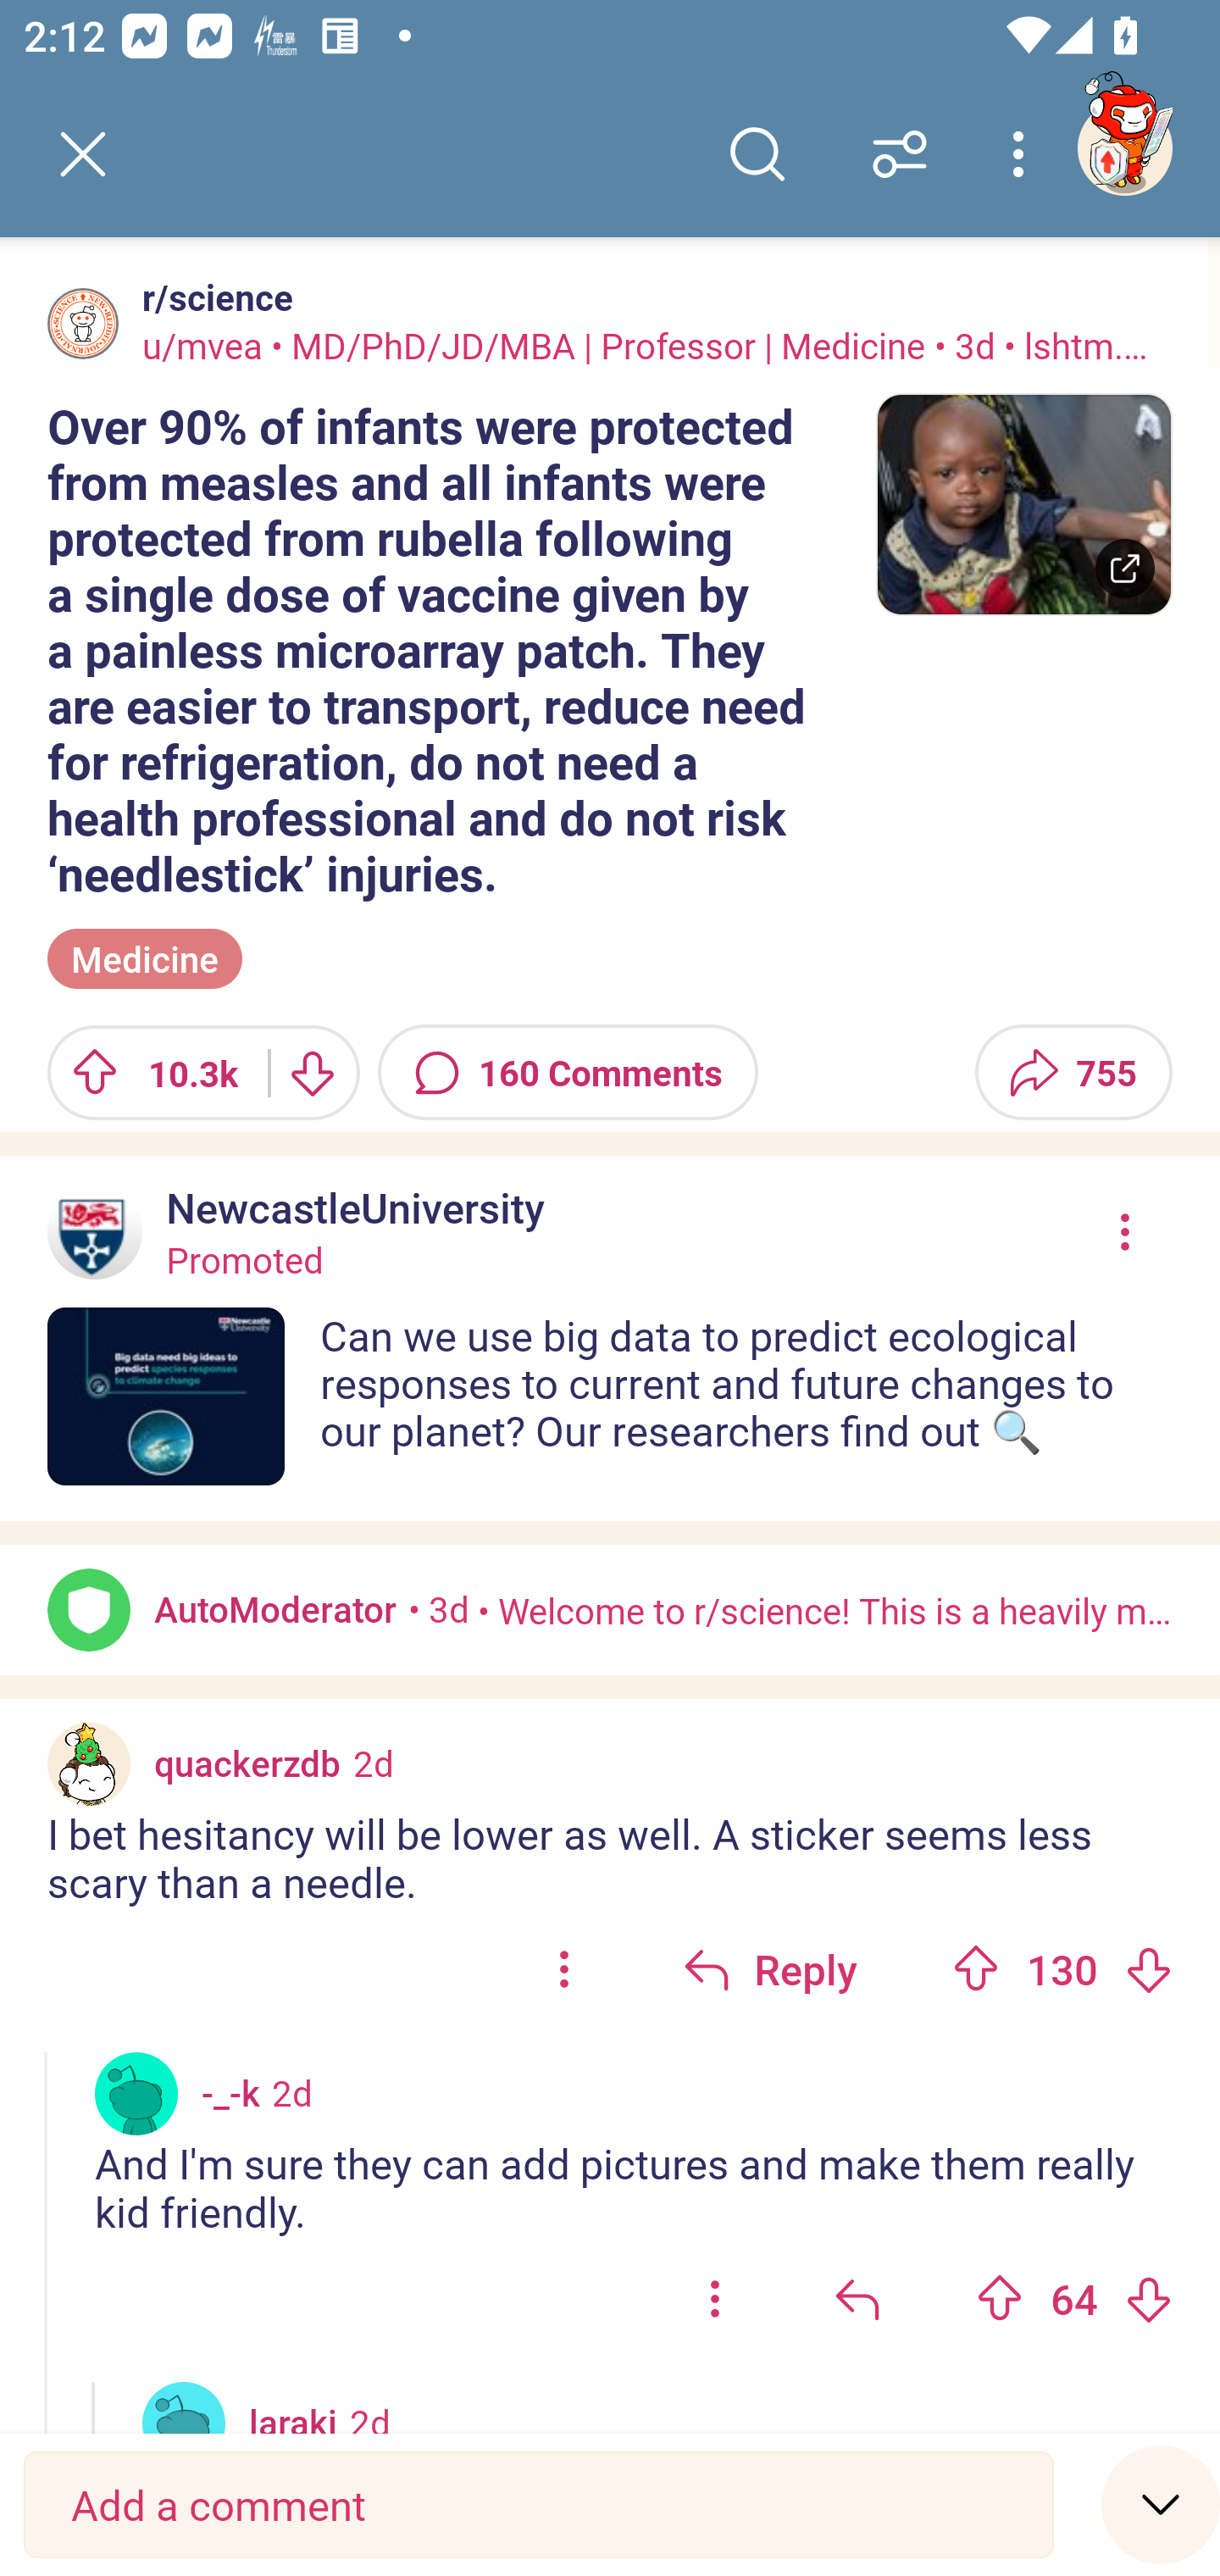 The height and width of the screenshot is (2576, 1220). Describe the element at coordinates (1161, 2503) in the screenshot. I see `Speed read` at that location.